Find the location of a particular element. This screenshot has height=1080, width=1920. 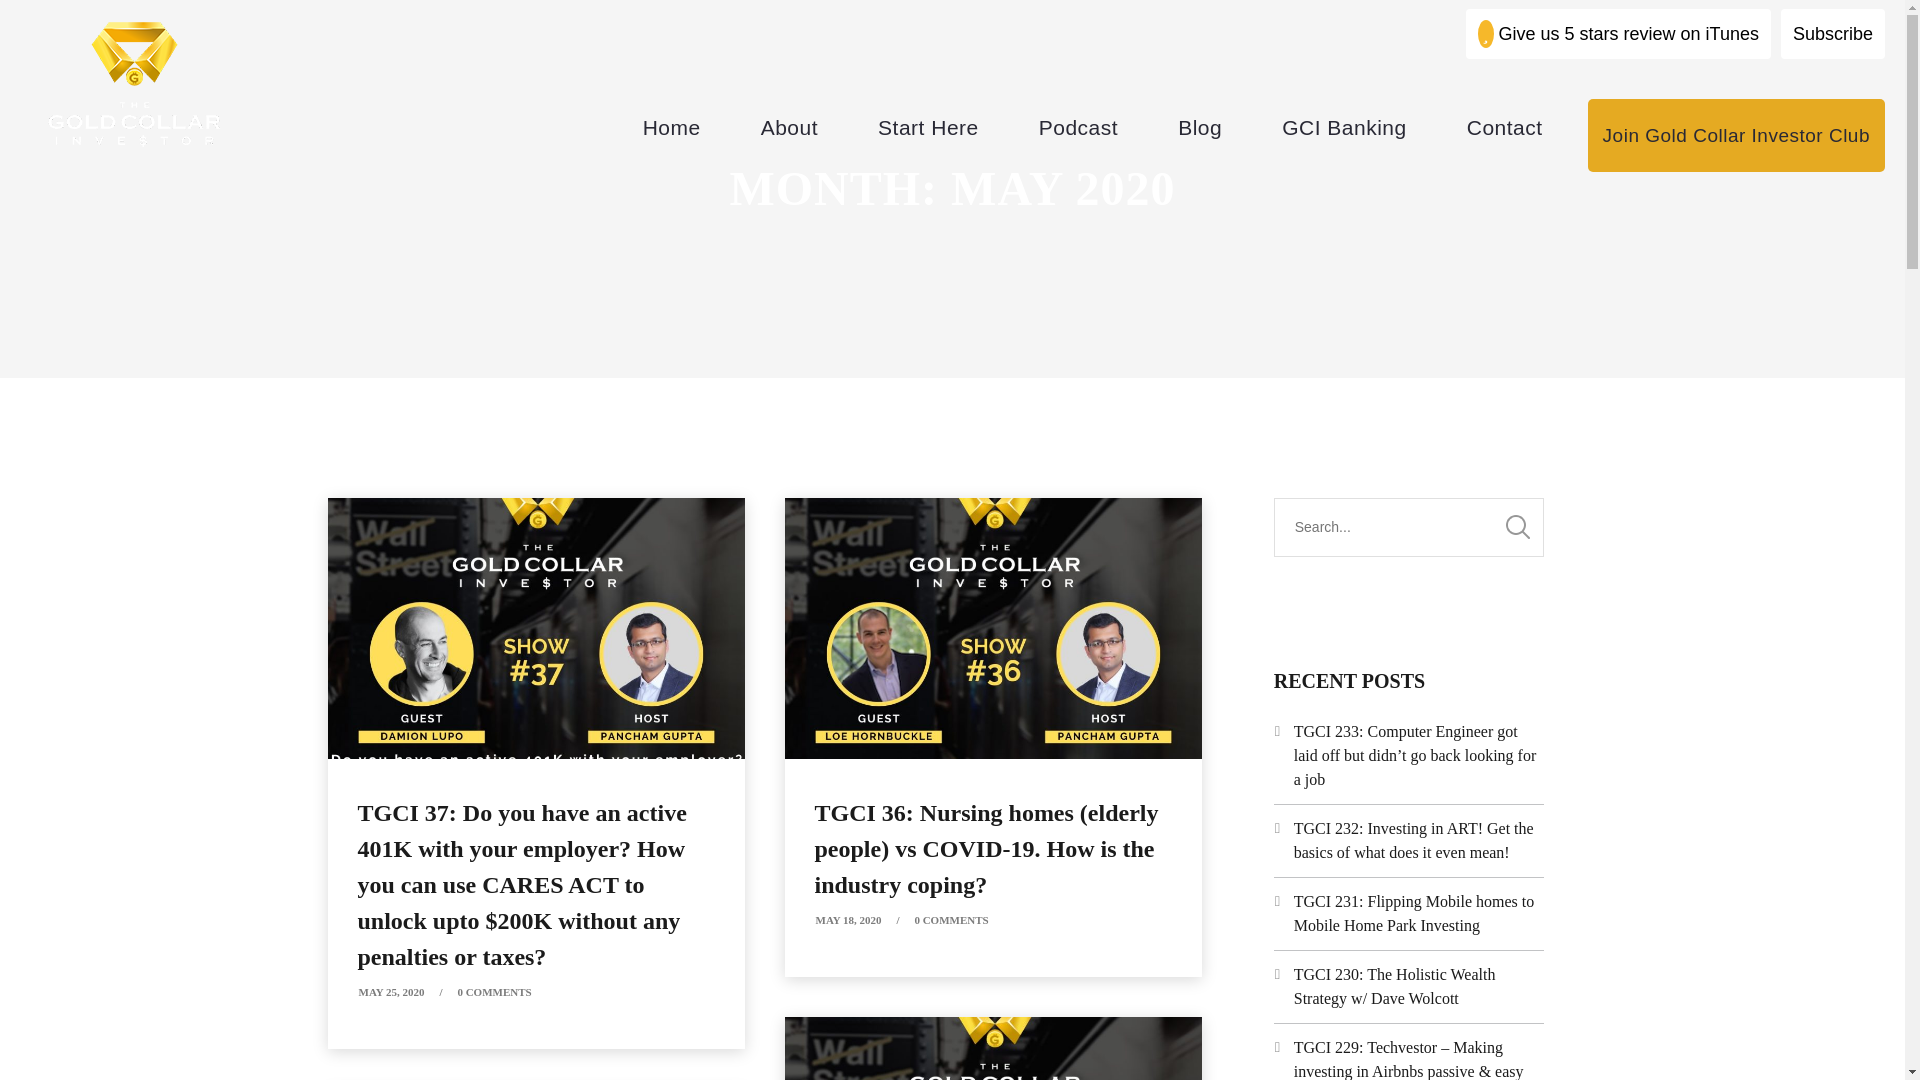

Subscribe is located at coordinates (1833, 34).